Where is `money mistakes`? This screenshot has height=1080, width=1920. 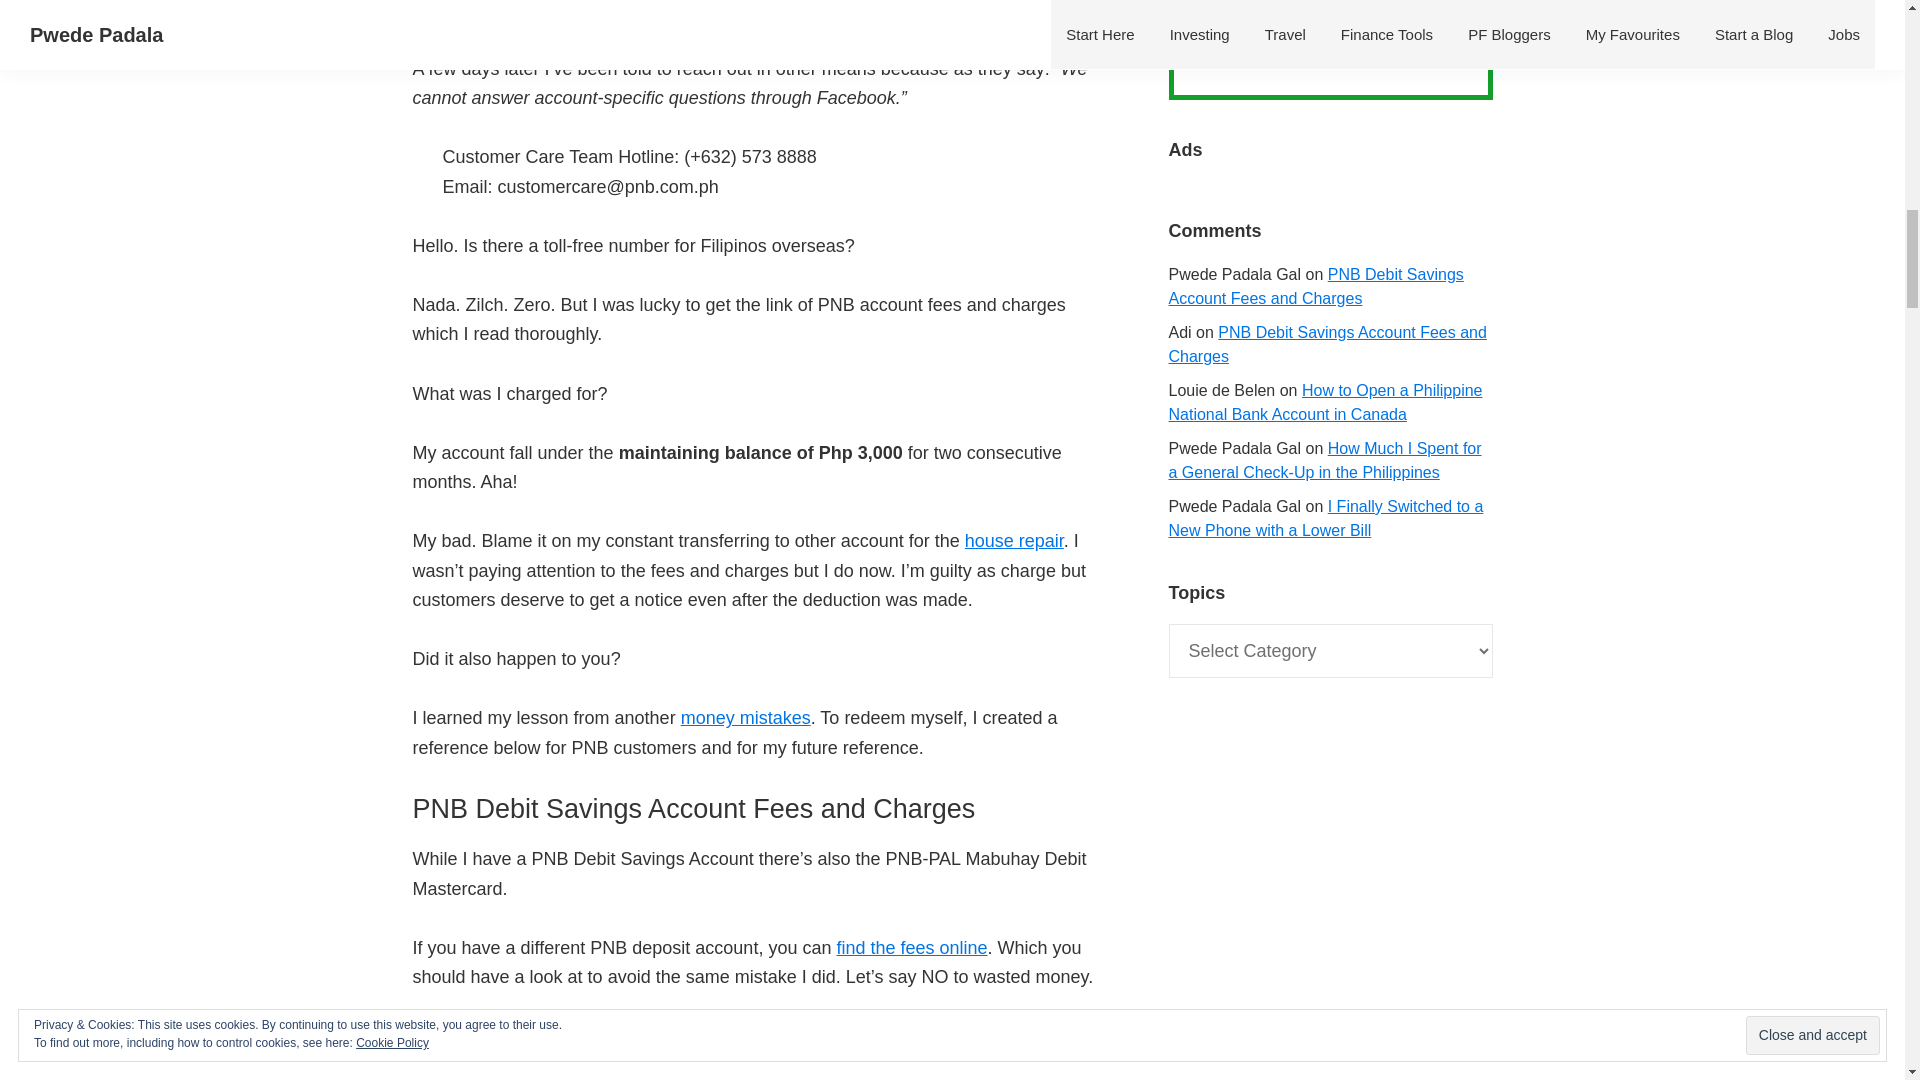
money mistakes is located at coordinates (746, 718).